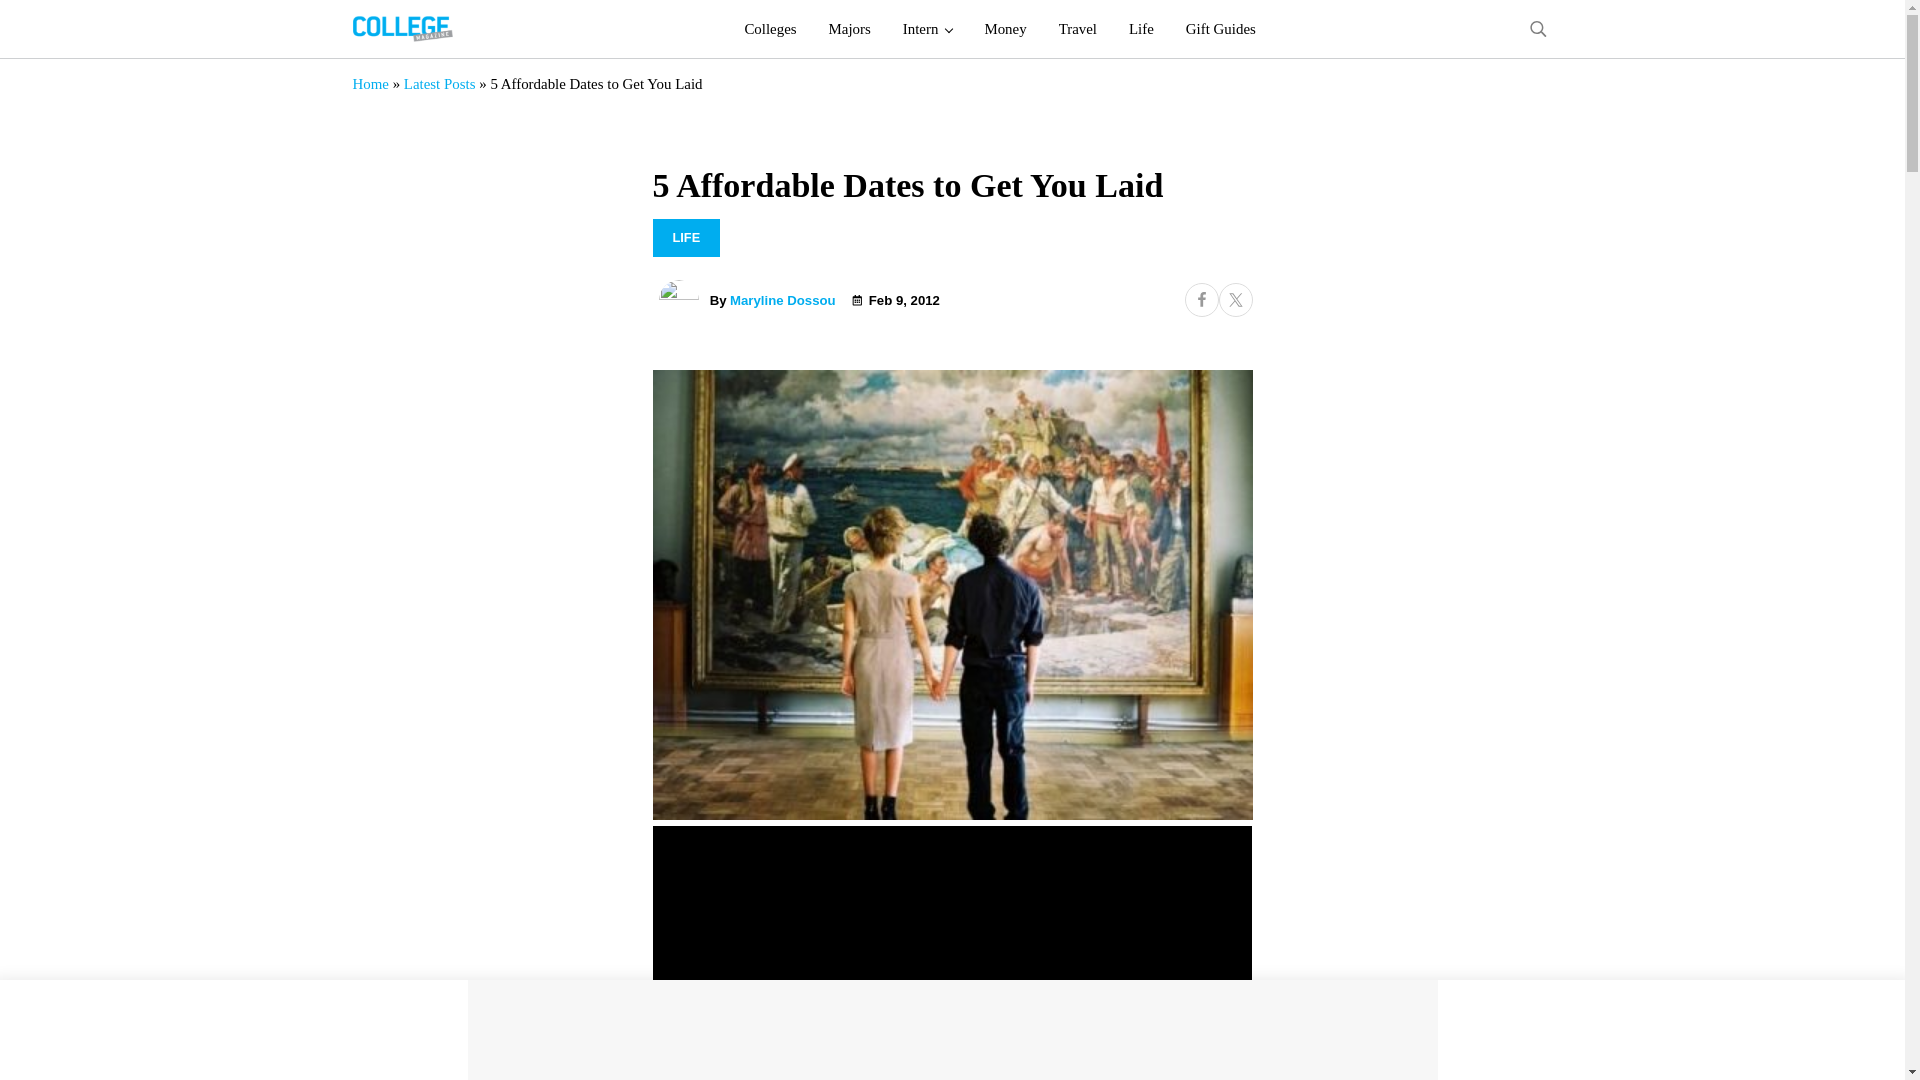 The width and height of the screenshot is (1920, 1080). I want to click on Travel, so click(1078, 29).